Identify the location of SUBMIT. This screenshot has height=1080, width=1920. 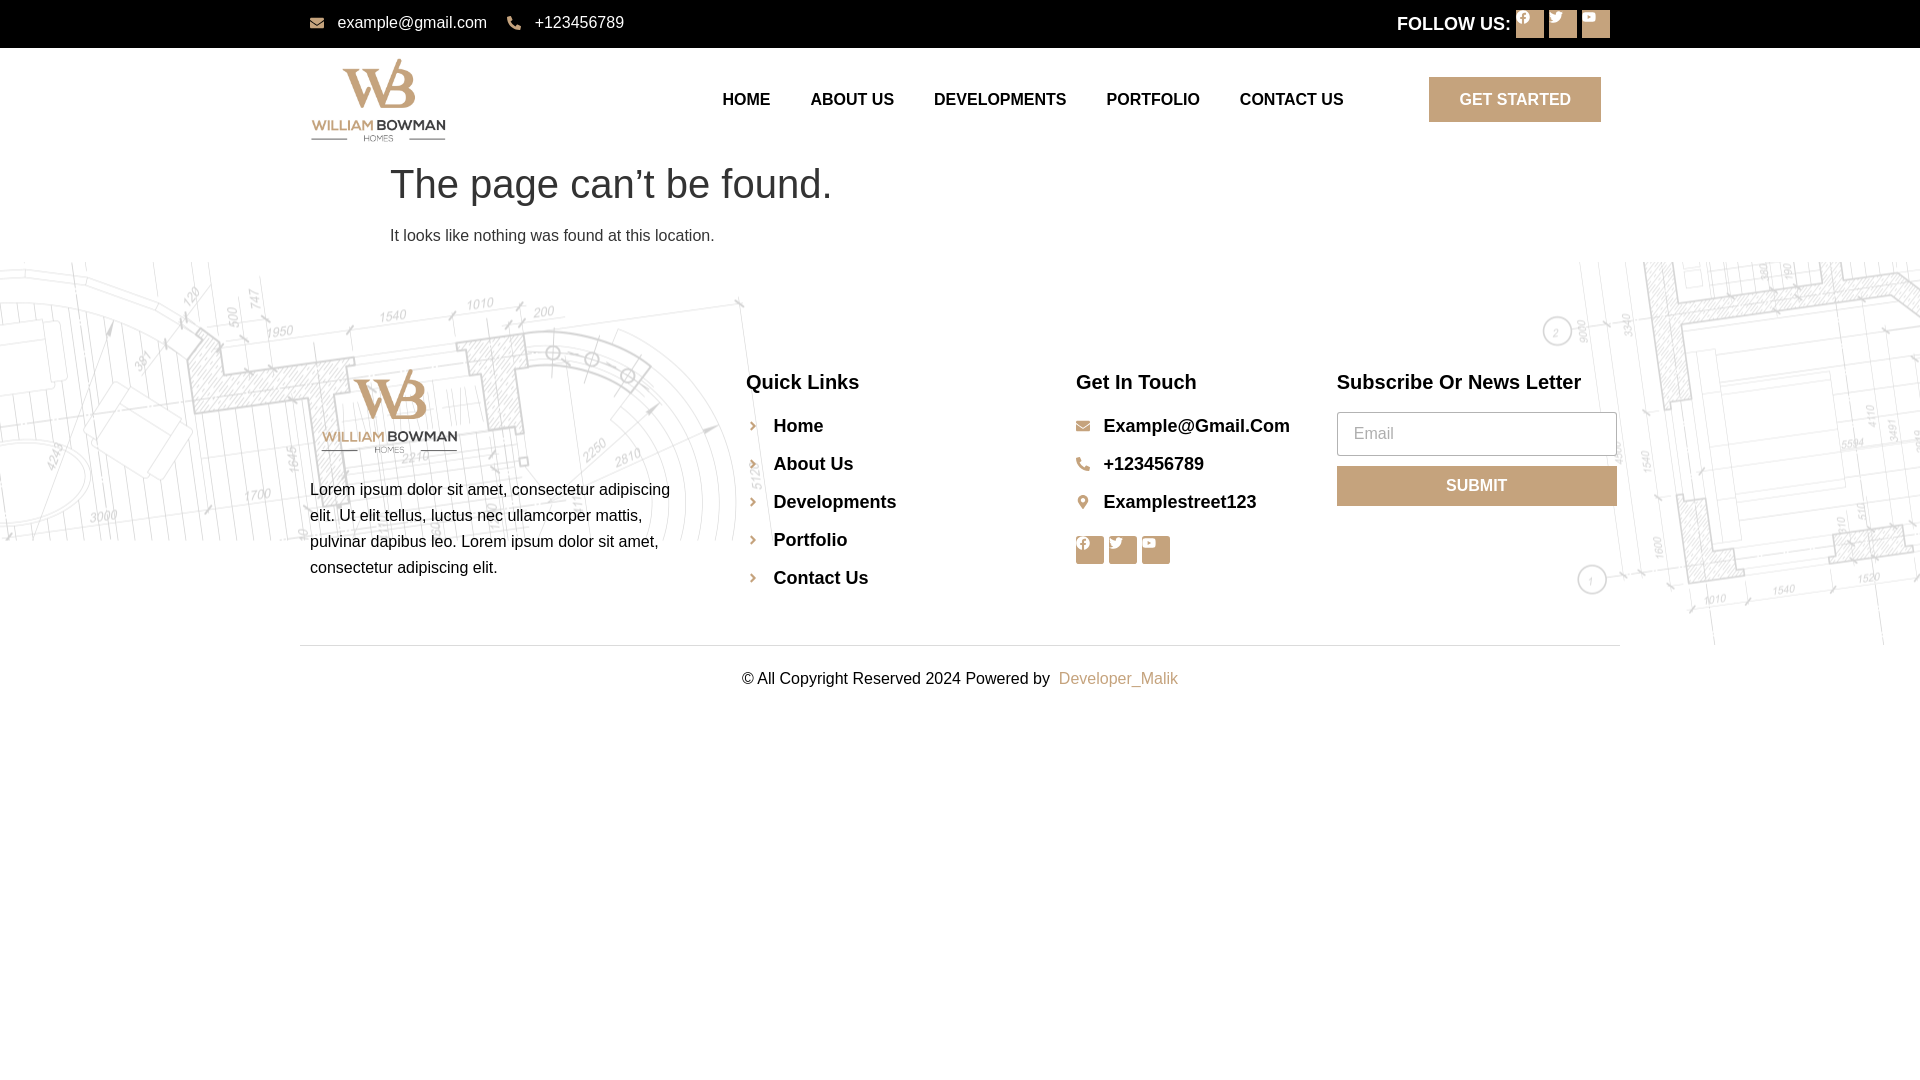
(1476, 486).